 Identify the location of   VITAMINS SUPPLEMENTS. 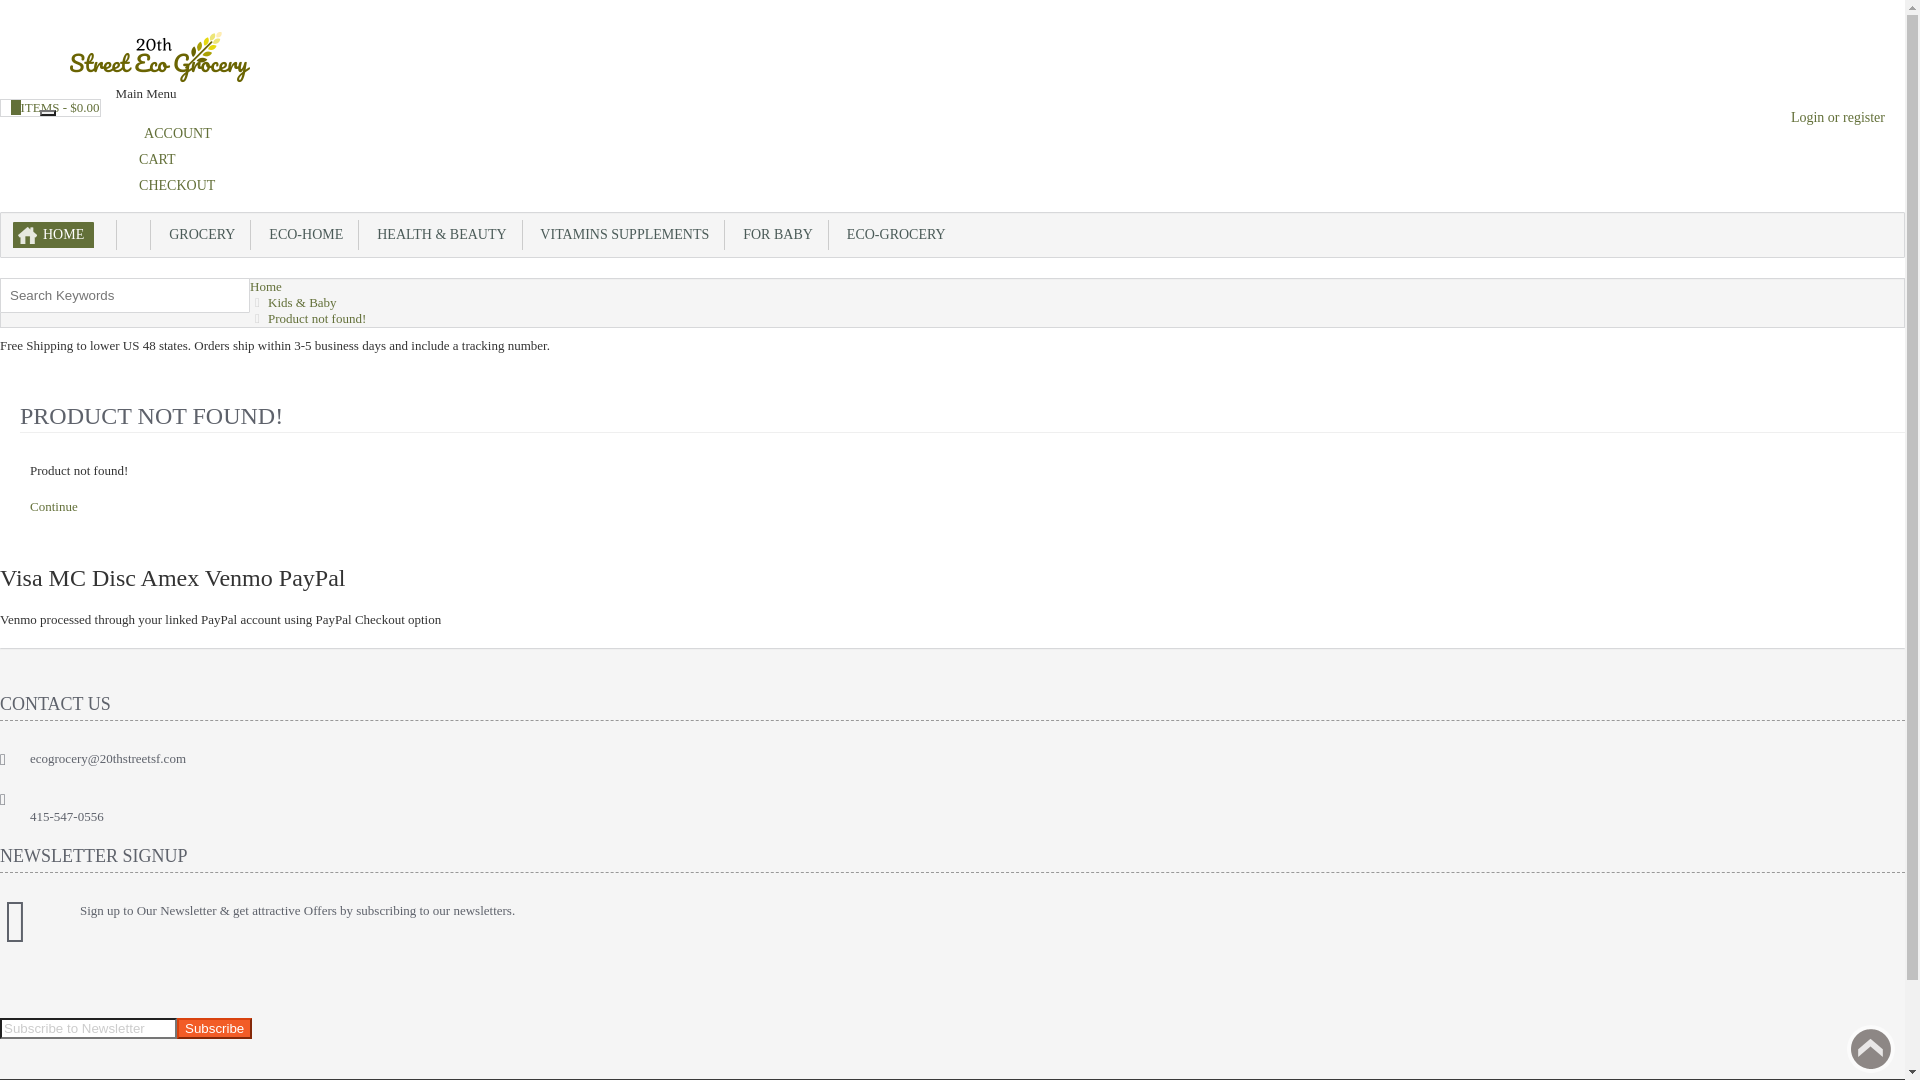
(624, 235).